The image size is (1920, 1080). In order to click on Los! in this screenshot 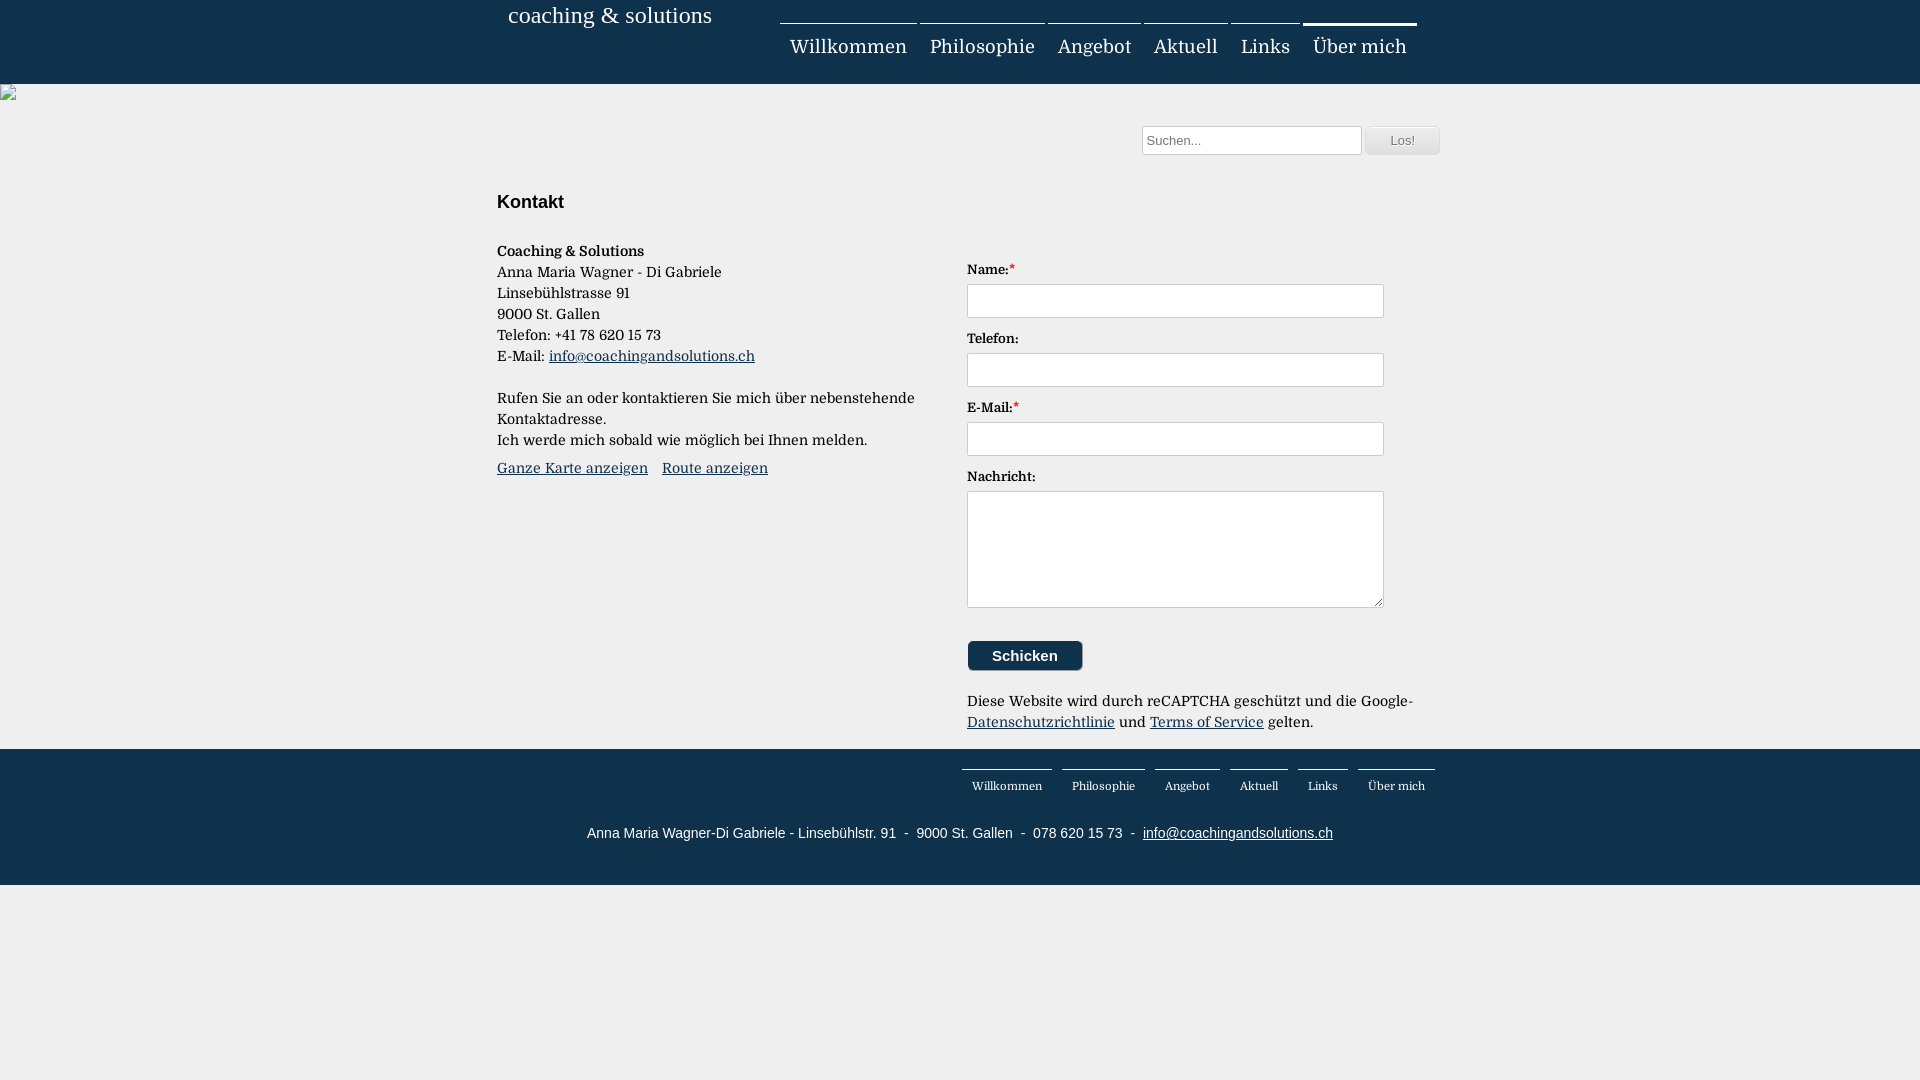, I will do `click(1402, 140)`.